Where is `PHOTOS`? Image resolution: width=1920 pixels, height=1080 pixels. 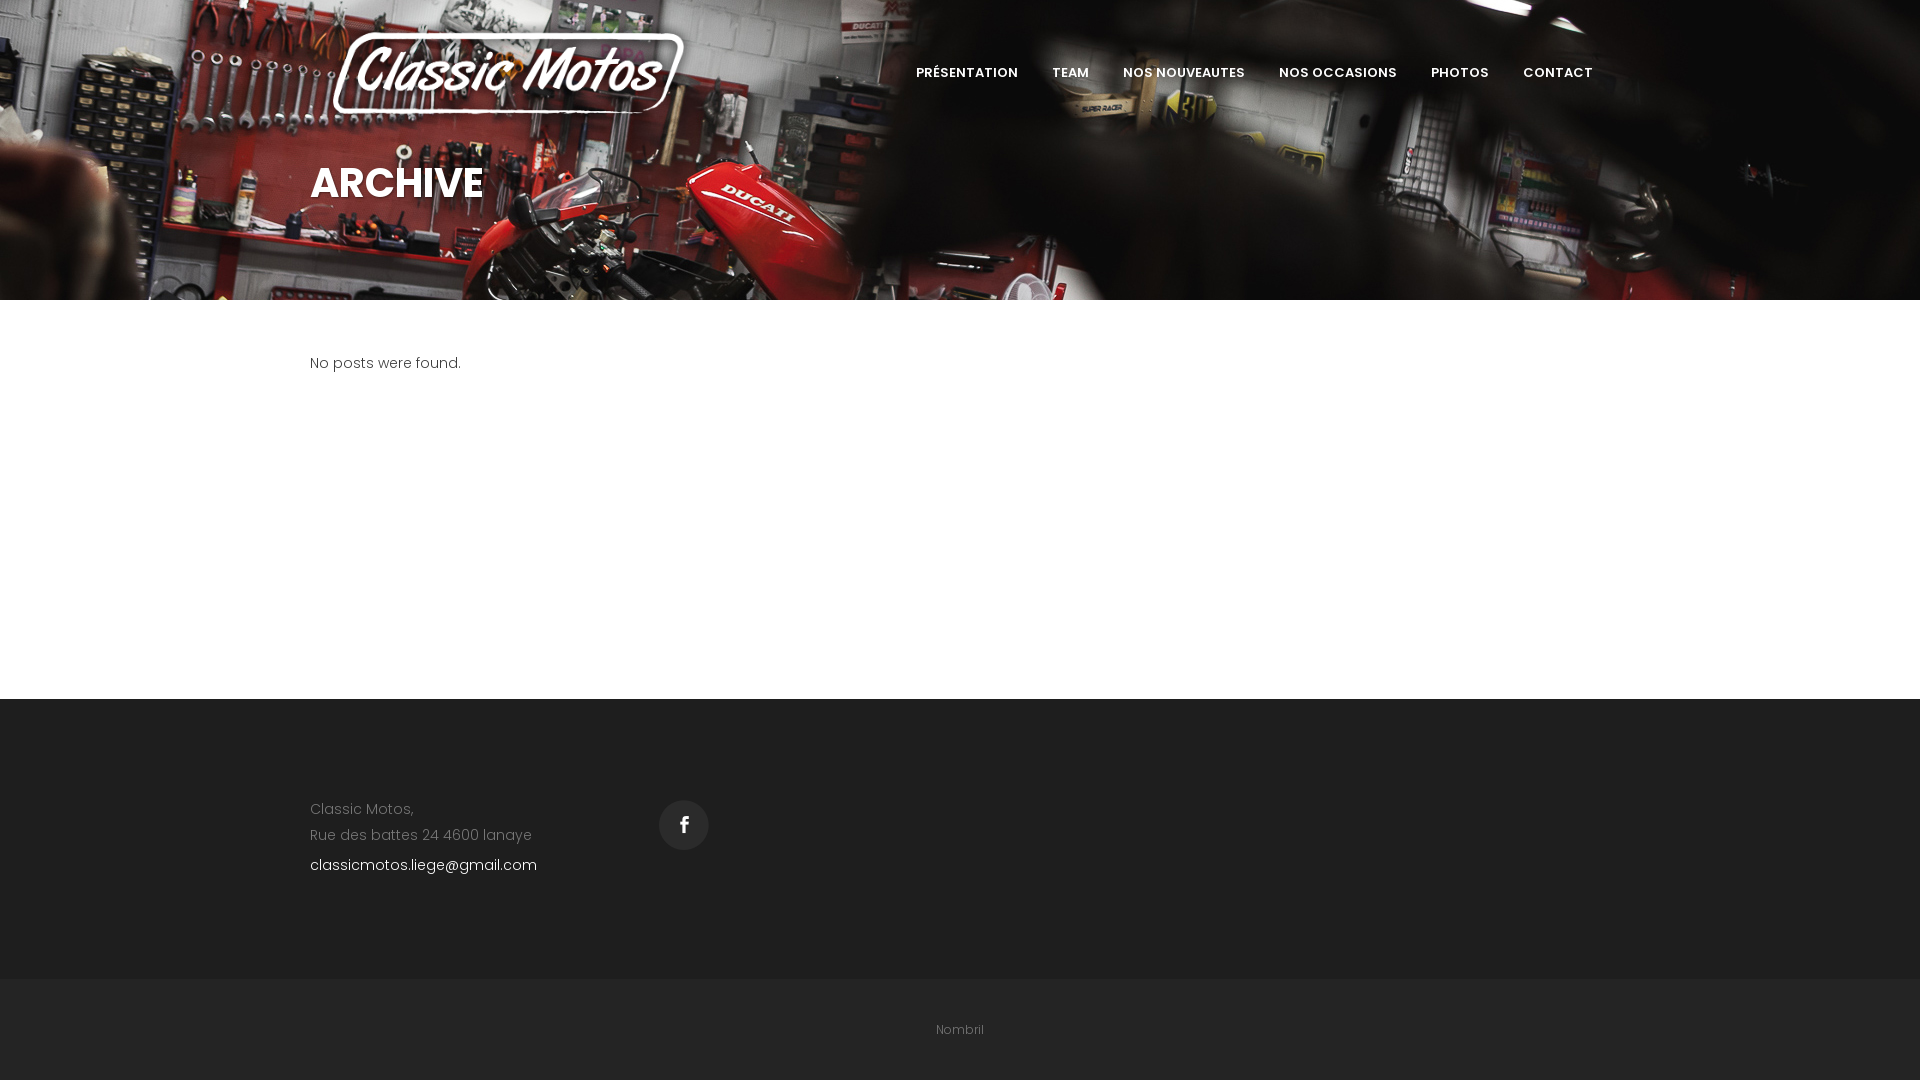
PHOTOS is located at coordinates (1460, 73).